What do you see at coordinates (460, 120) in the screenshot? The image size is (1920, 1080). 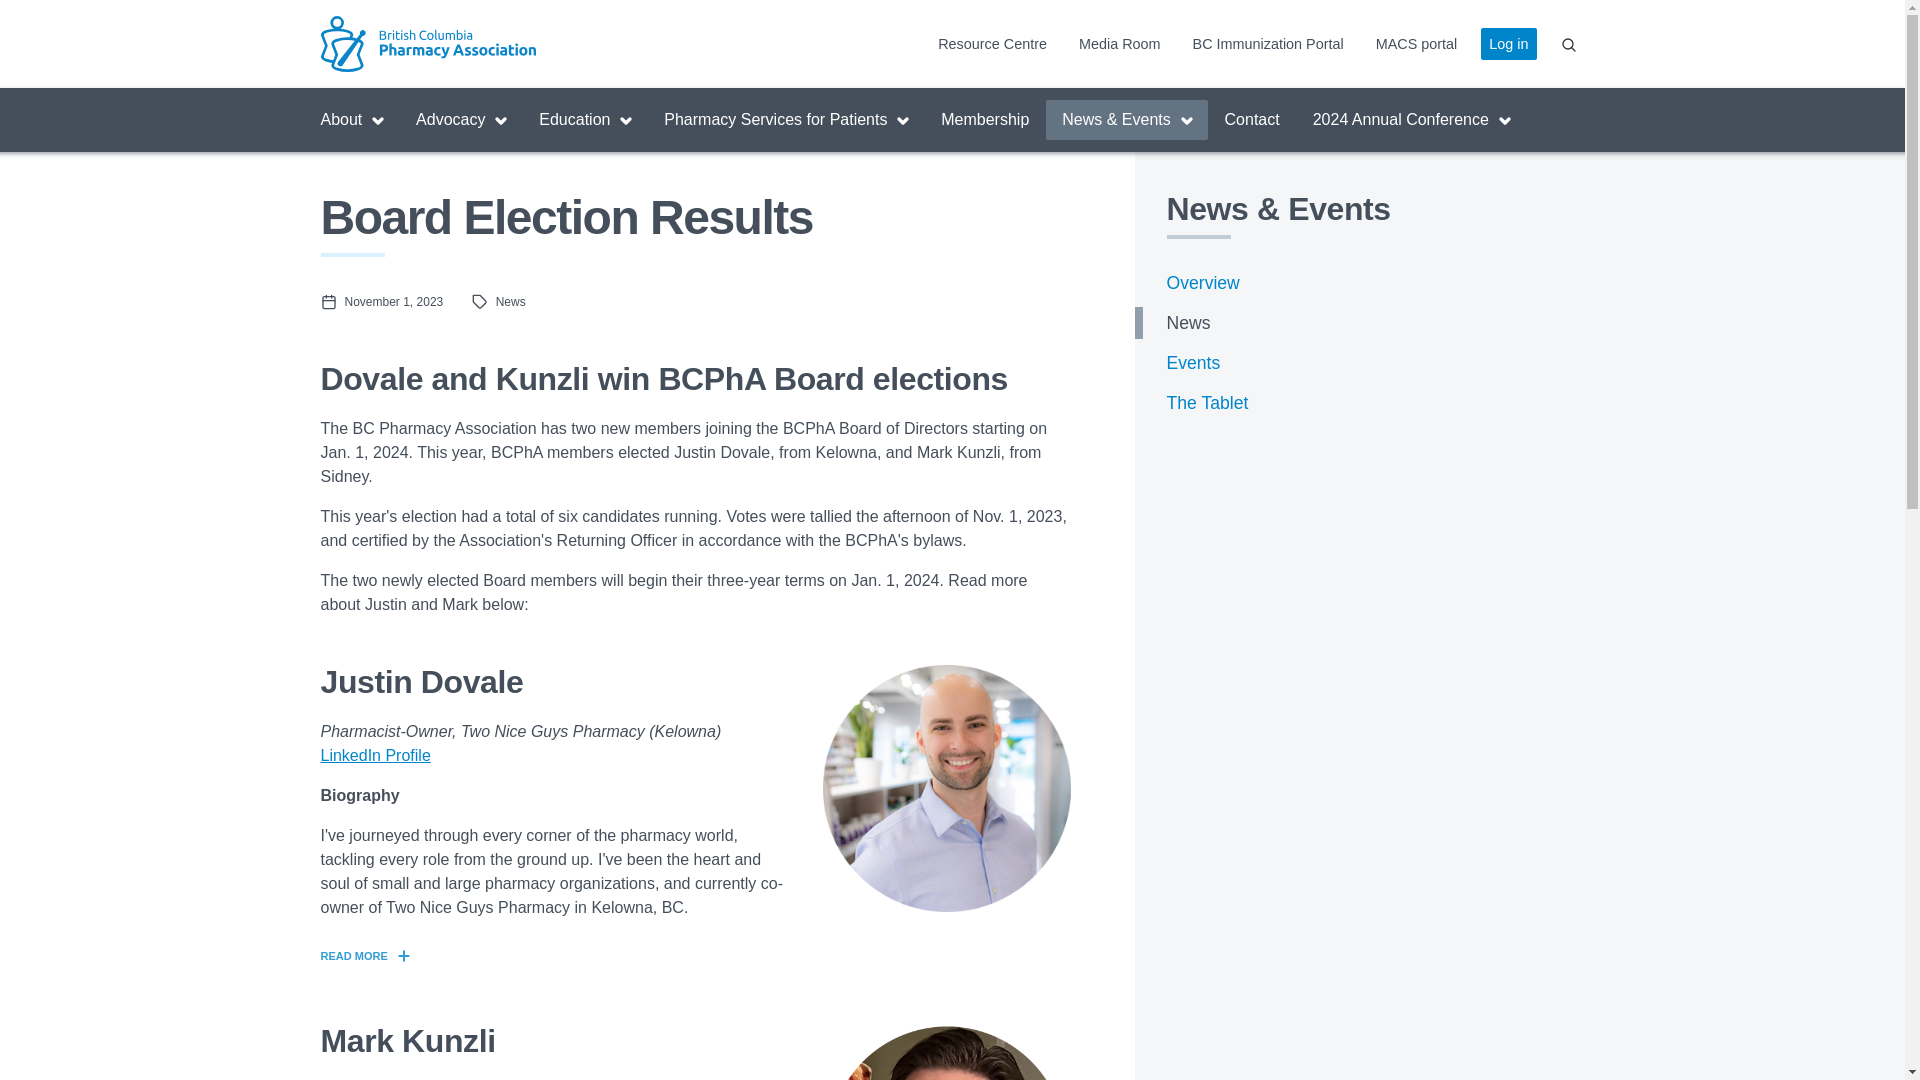 I see `Advocacy` at bounding box center [460, 120].